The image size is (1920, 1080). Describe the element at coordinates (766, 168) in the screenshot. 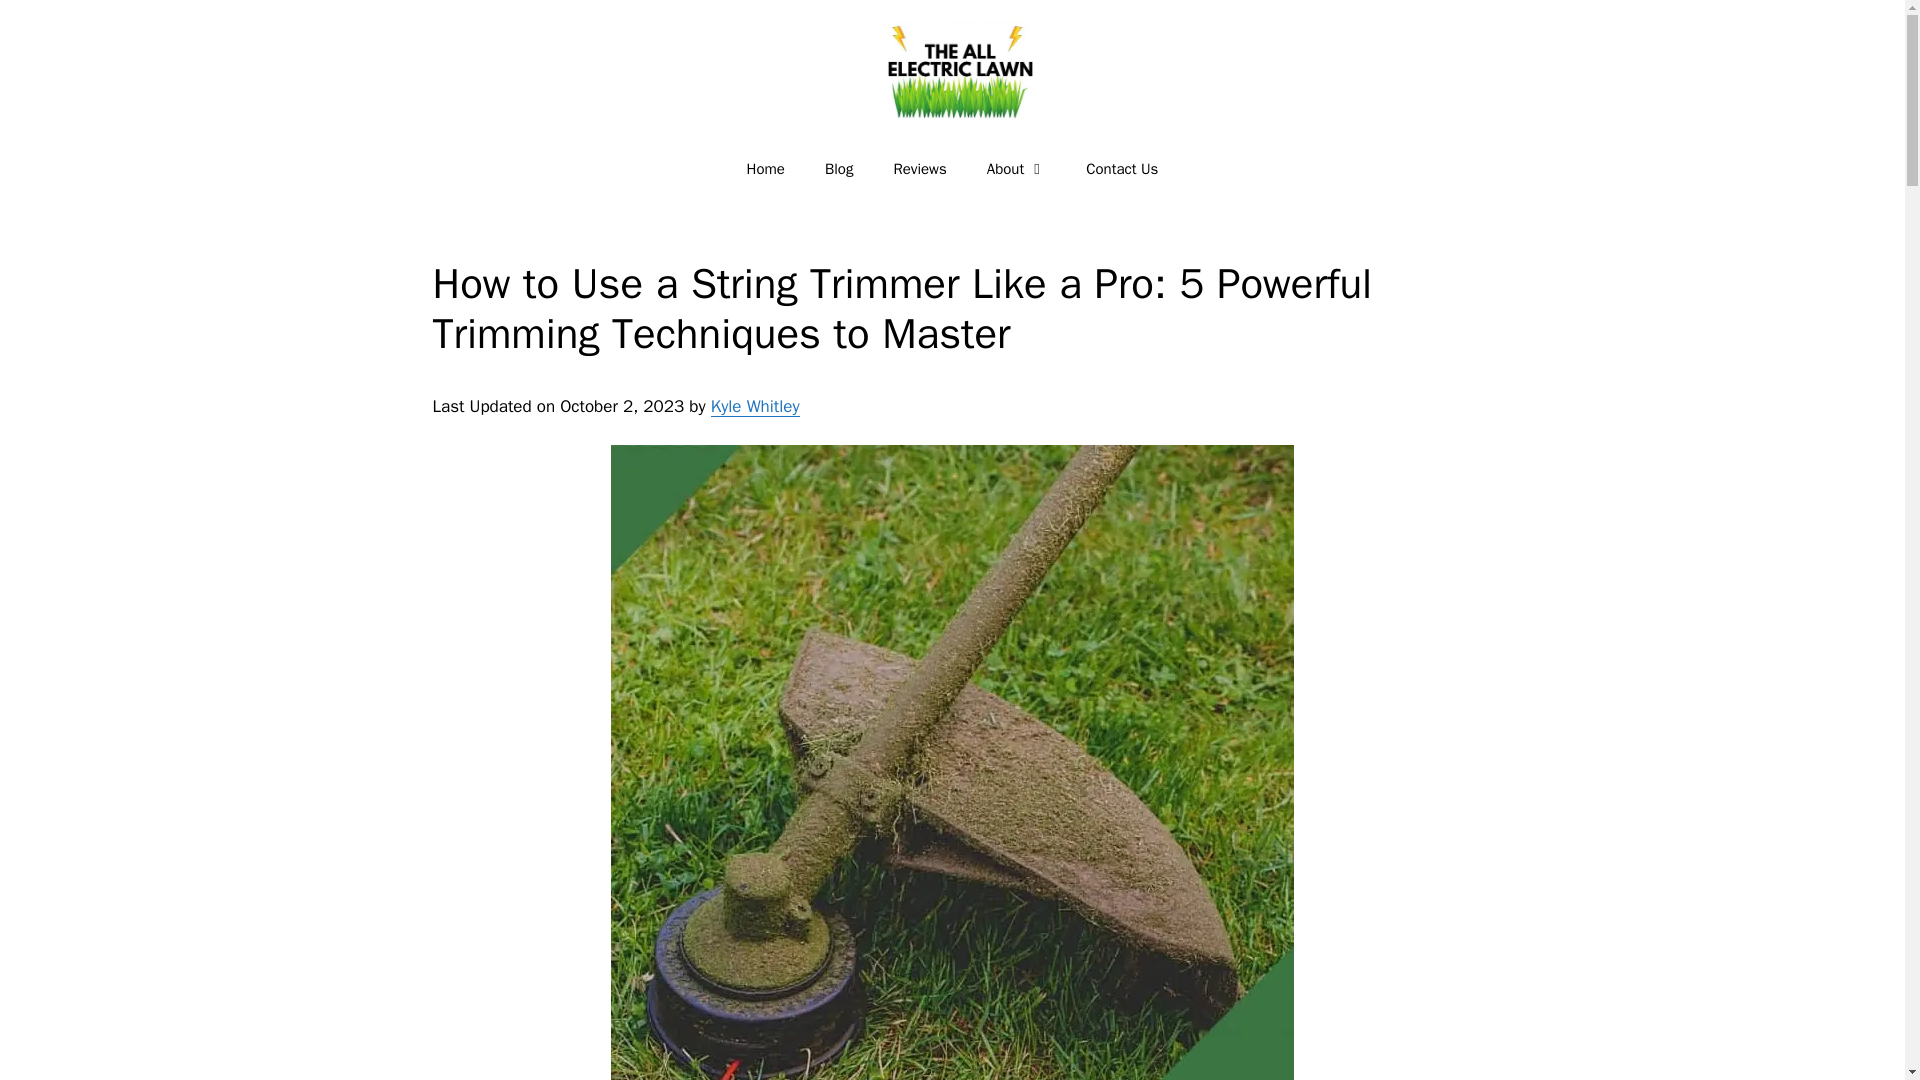

I see `Home` at that location.